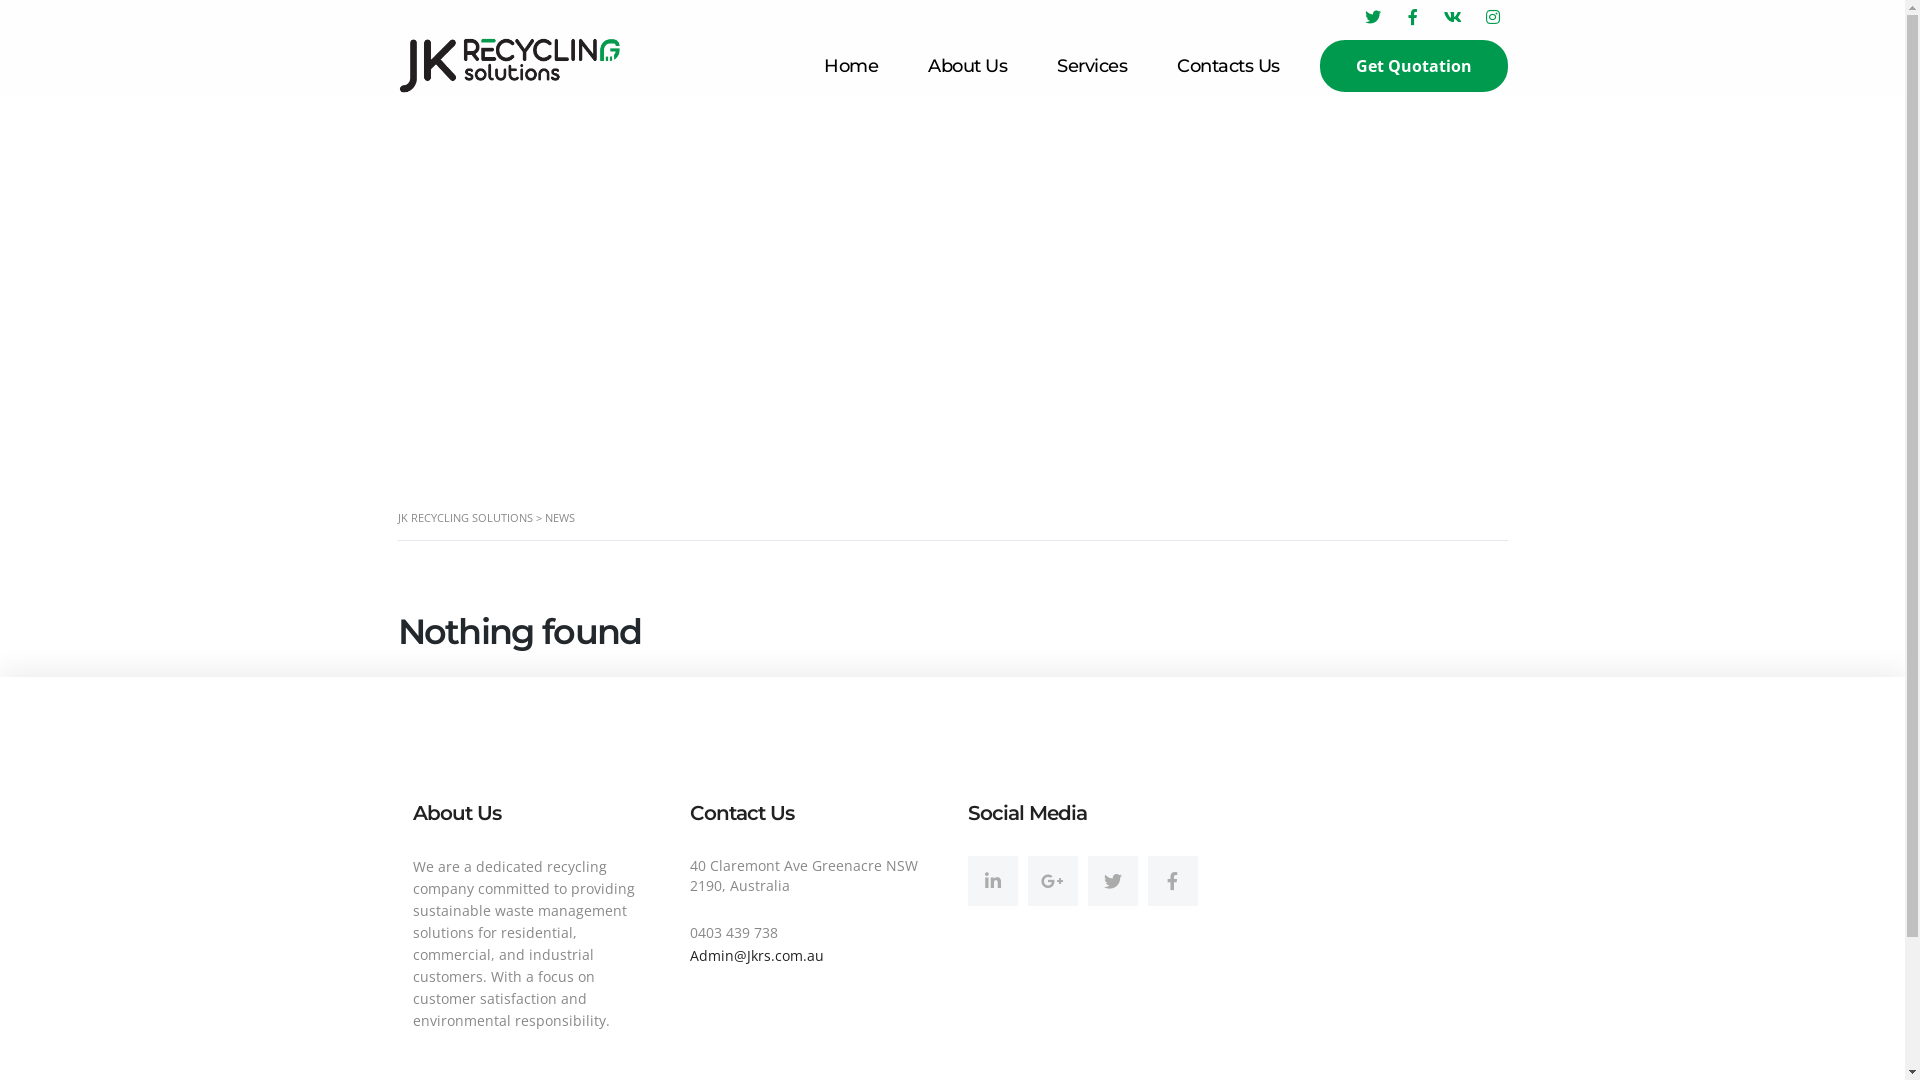 The width and height of the screenshot is (1920, 1080). I want to click on About Us, so click(968, 66).